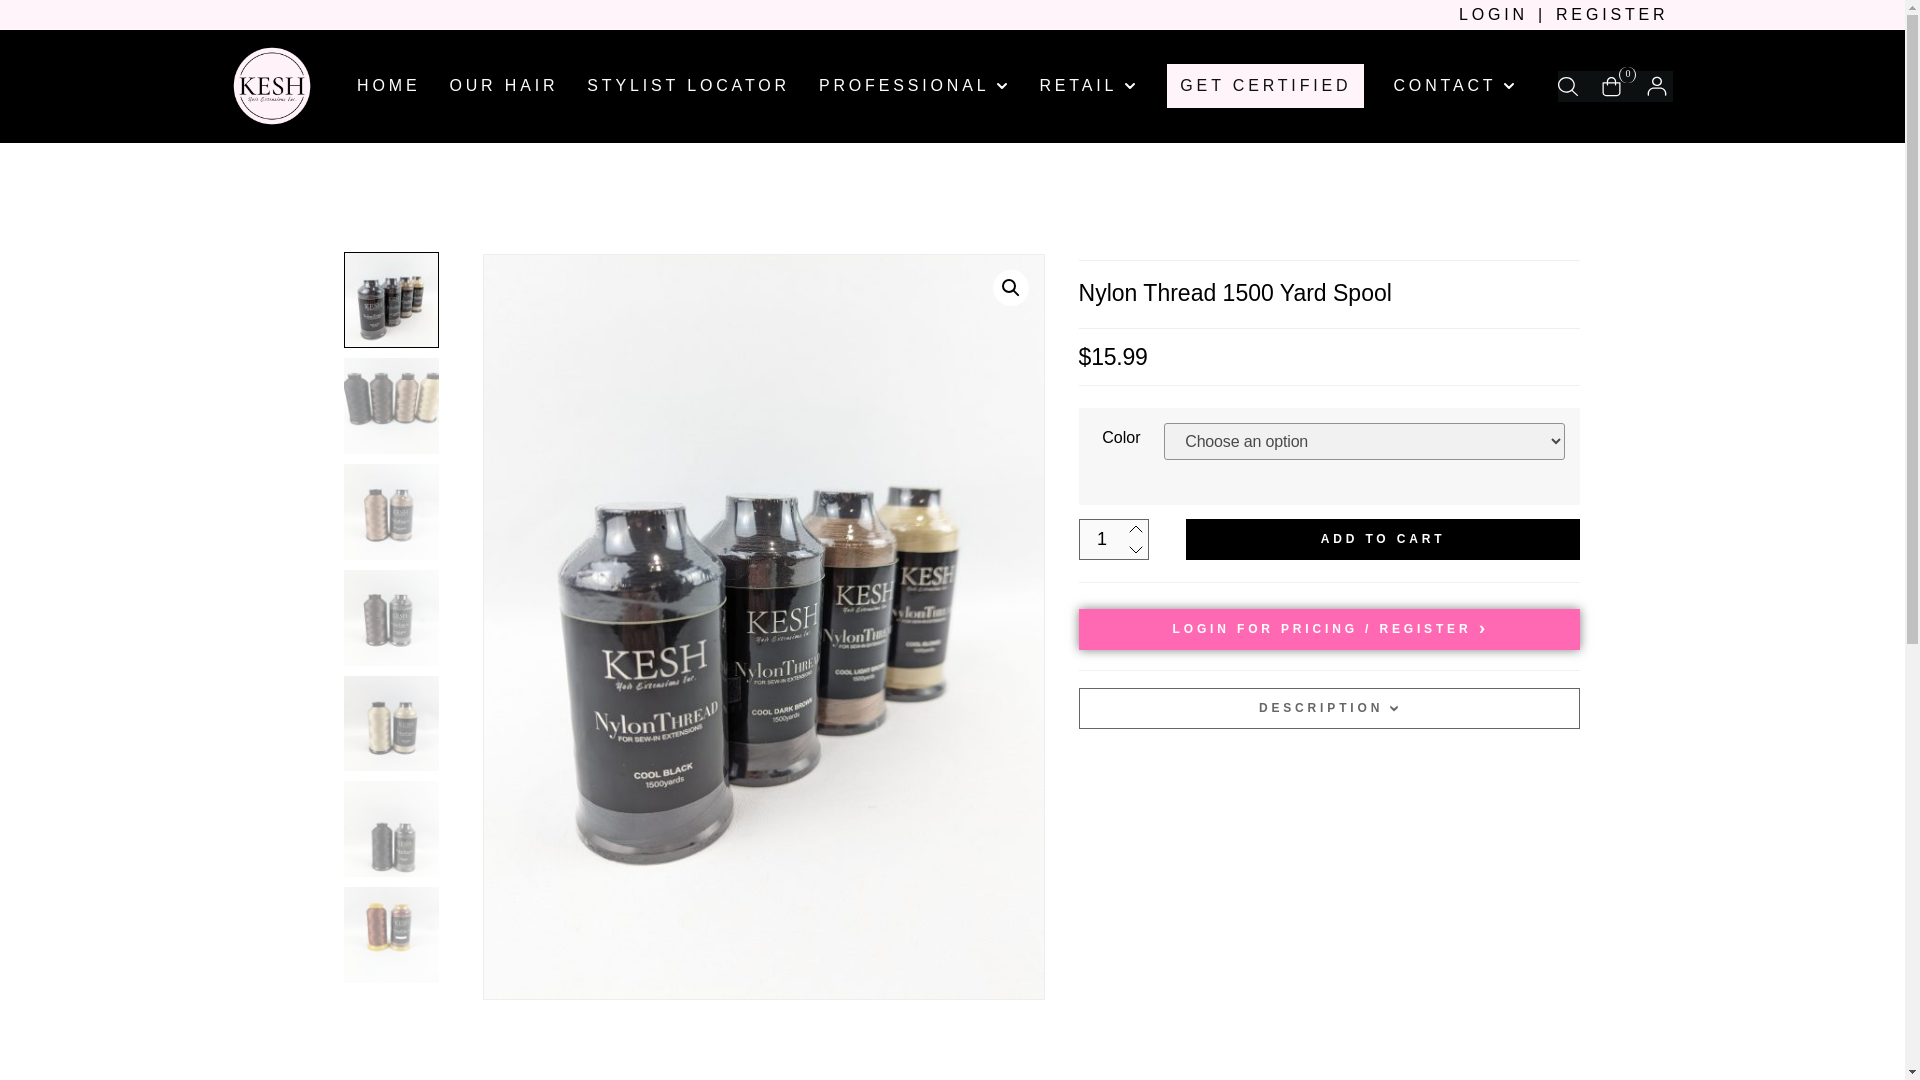 The width and height of the screenshot is (1920, 1080). Describe the element at coordinates (388, 86) in the screenshot. I see `HOME` at that location.